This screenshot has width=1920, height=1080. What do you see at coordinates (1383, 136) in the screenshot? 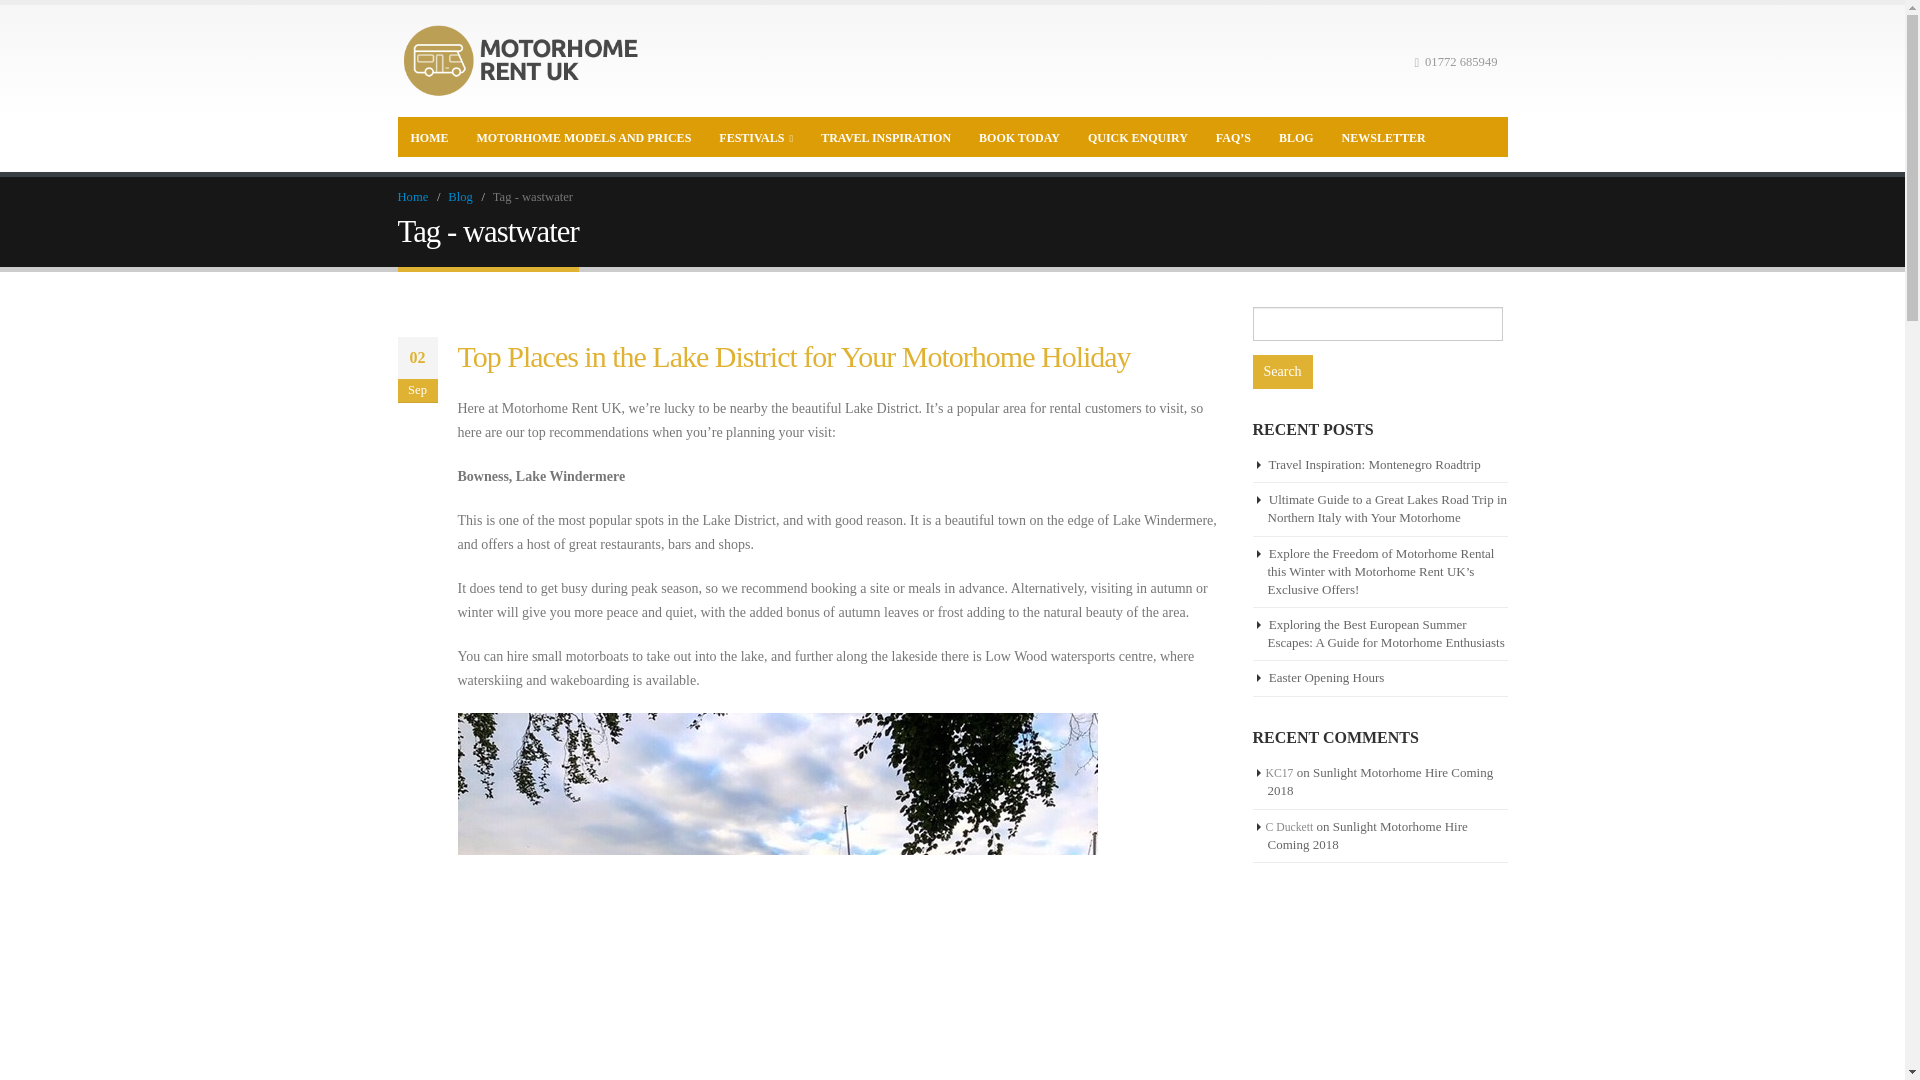
I see `NEWSLETTER` at bounding box center [1383, 136].